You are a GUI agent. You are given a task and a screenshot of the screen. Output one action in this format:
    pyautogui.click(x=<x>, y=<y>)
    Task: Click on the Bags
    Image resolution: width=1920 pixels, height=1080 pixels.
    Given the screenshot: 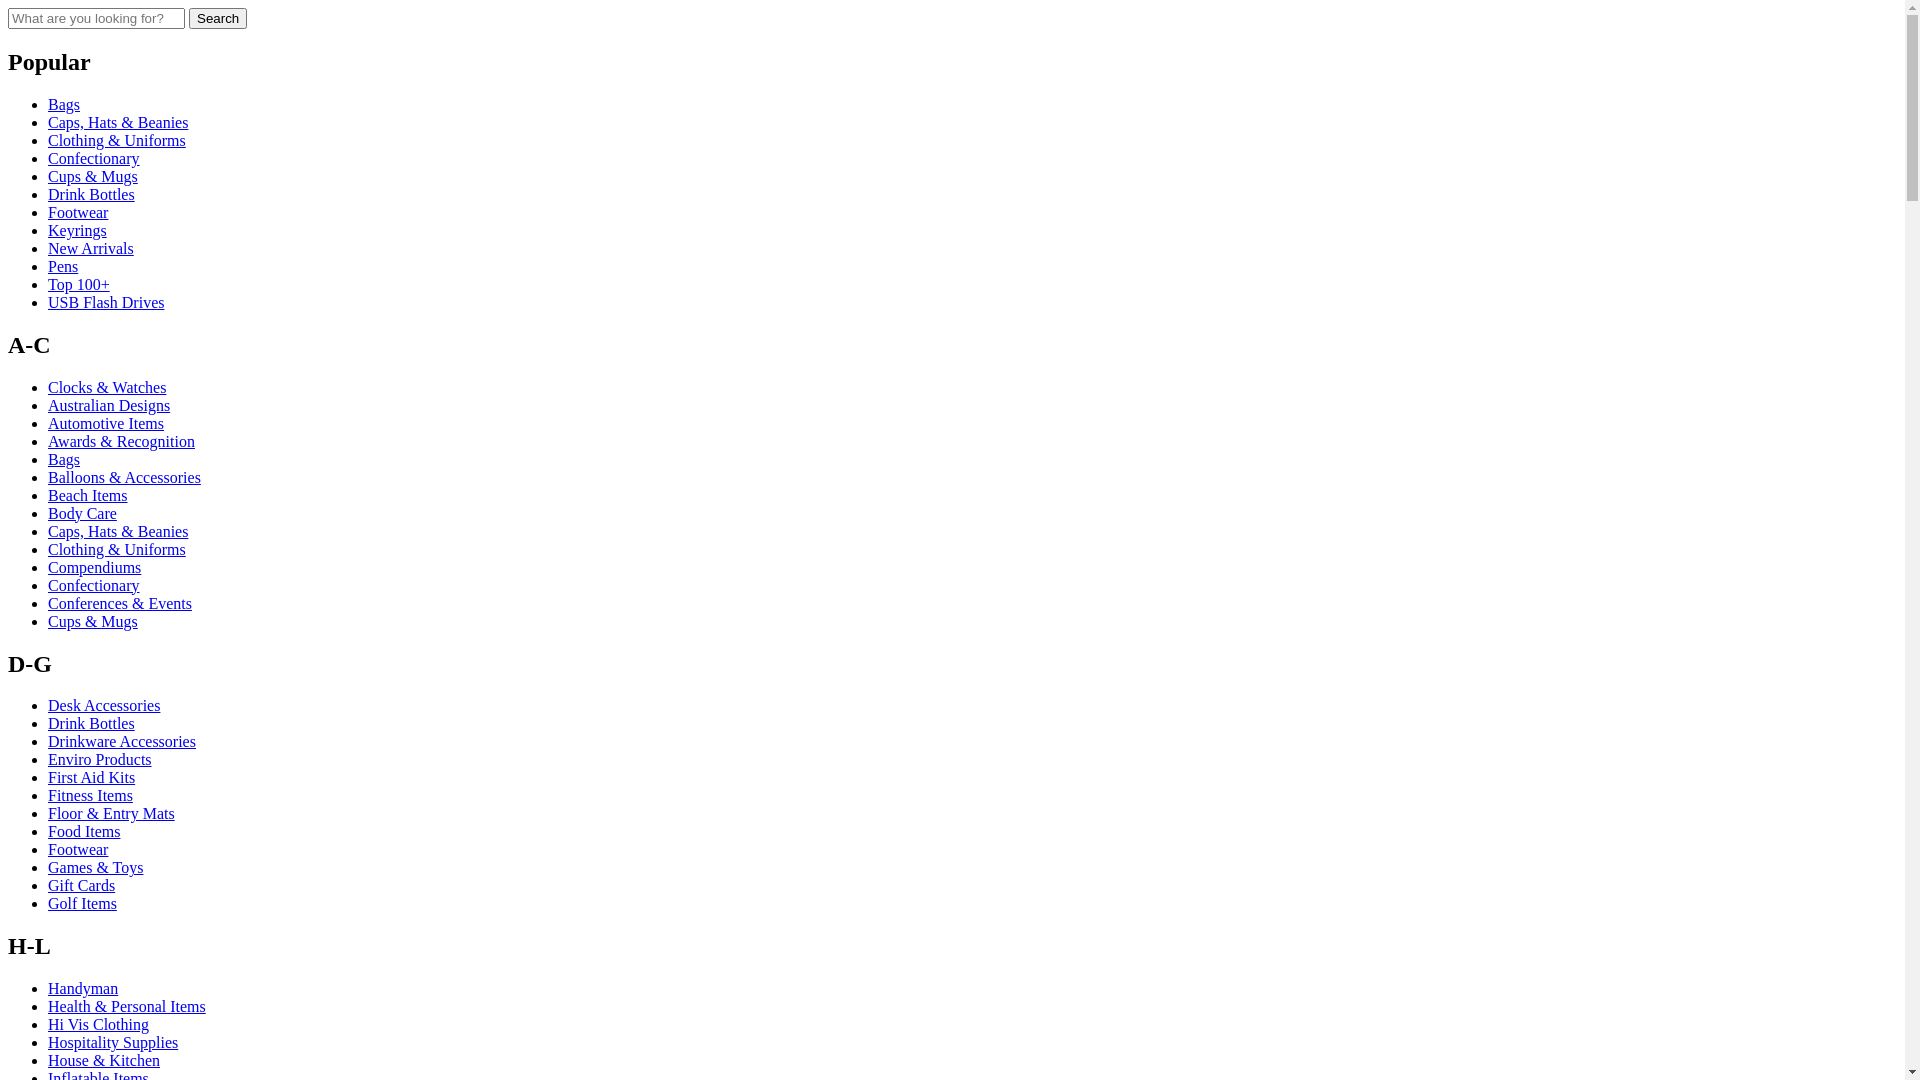 What is the action you would take?
    pyautogui.click(x=64, y=104)
    